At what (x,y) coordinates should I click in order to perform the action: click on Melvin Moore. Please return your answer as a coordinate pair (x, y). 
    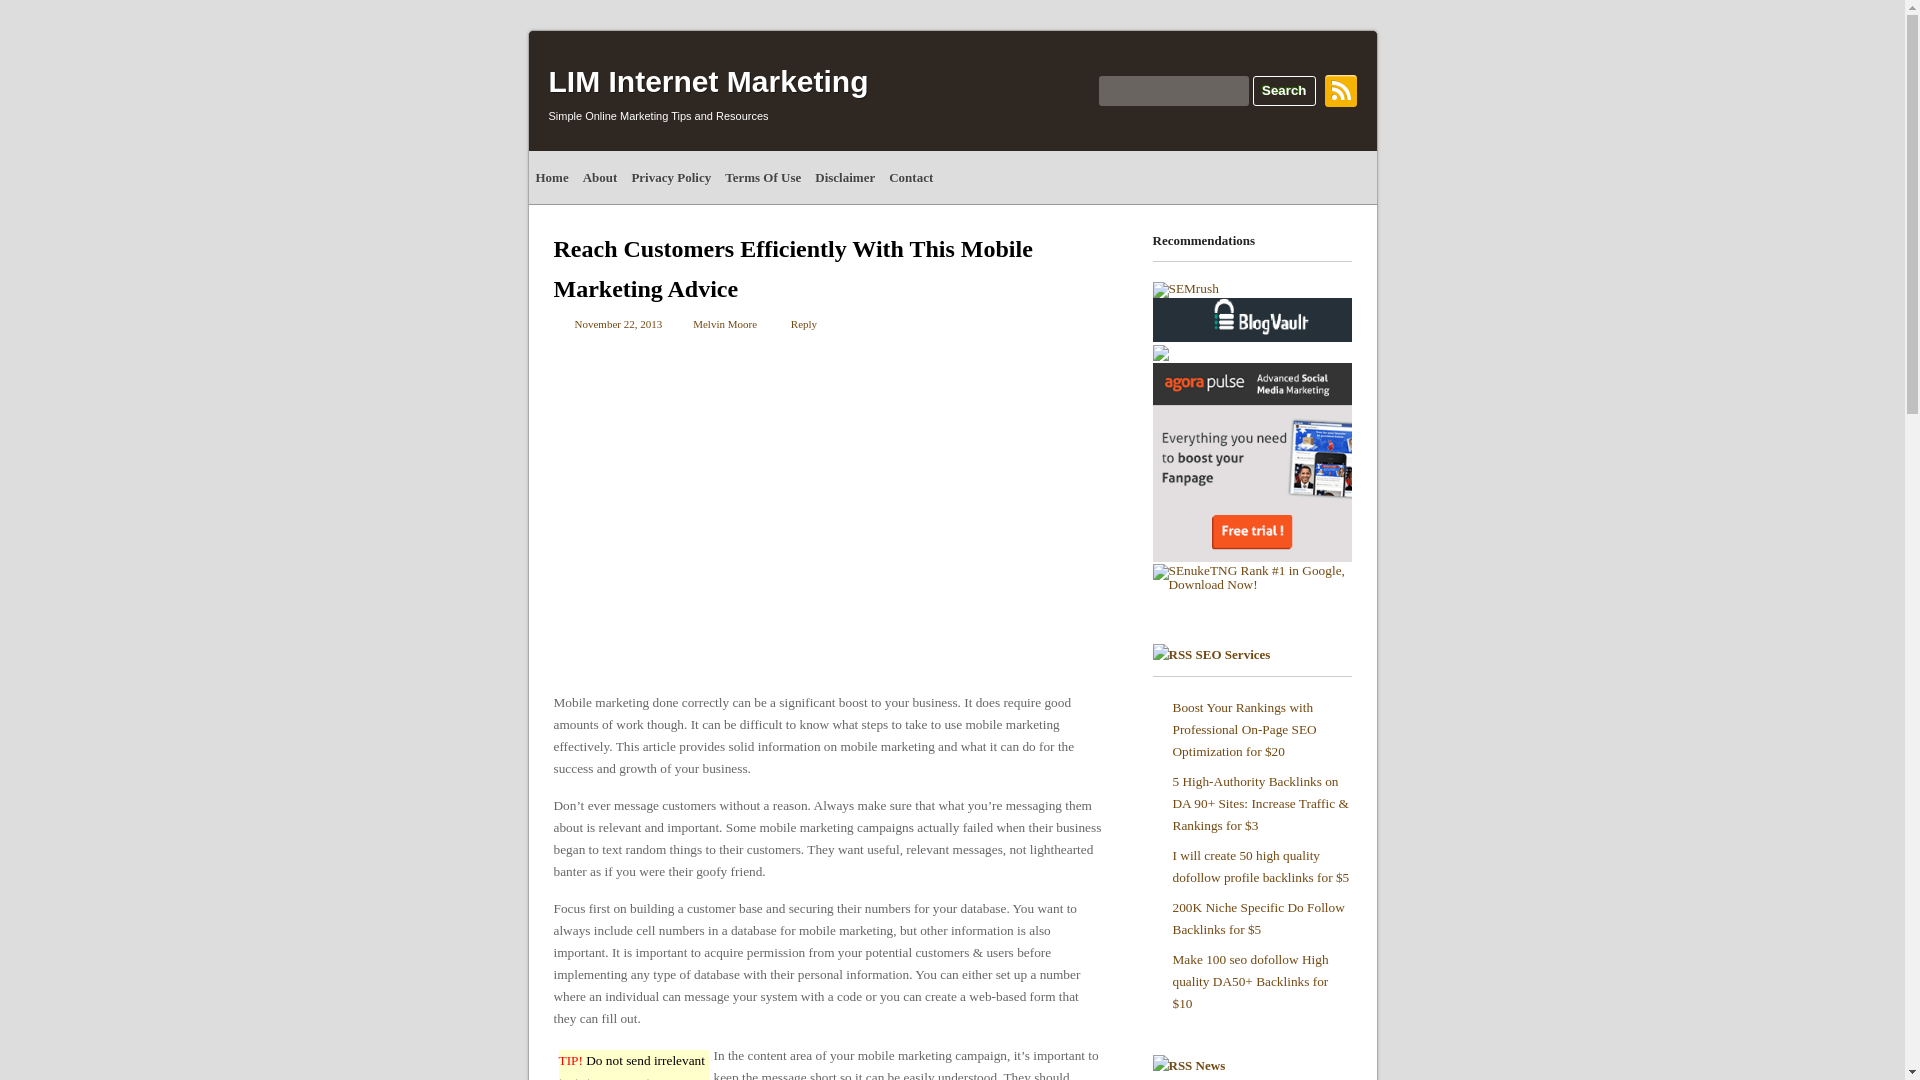
    Looking at the image, I should click on (724, 324).